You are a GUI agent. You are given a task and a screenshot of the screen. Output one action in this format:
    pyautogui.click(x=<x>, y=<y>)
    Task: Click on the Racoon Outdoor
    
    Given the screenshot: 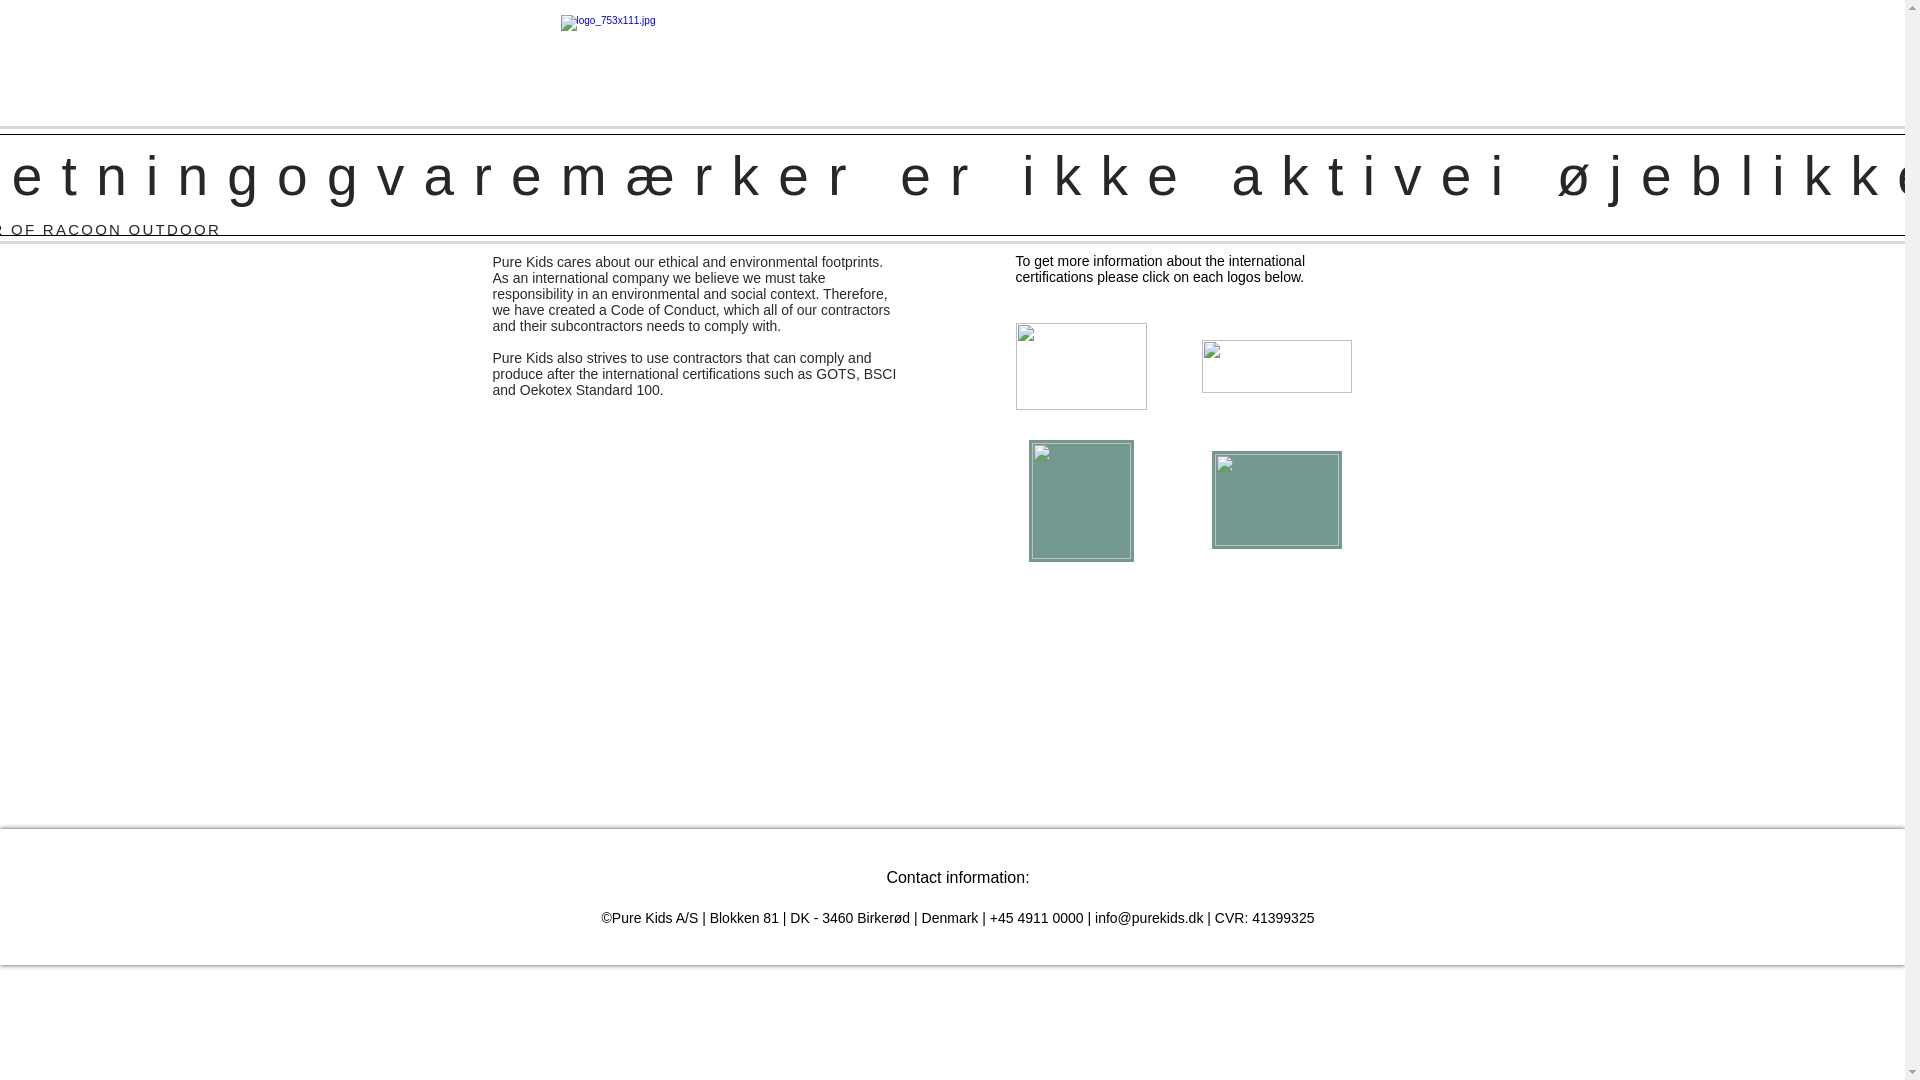 What is the action you would take?
    pyautogui.click(x=947, y=147)
    